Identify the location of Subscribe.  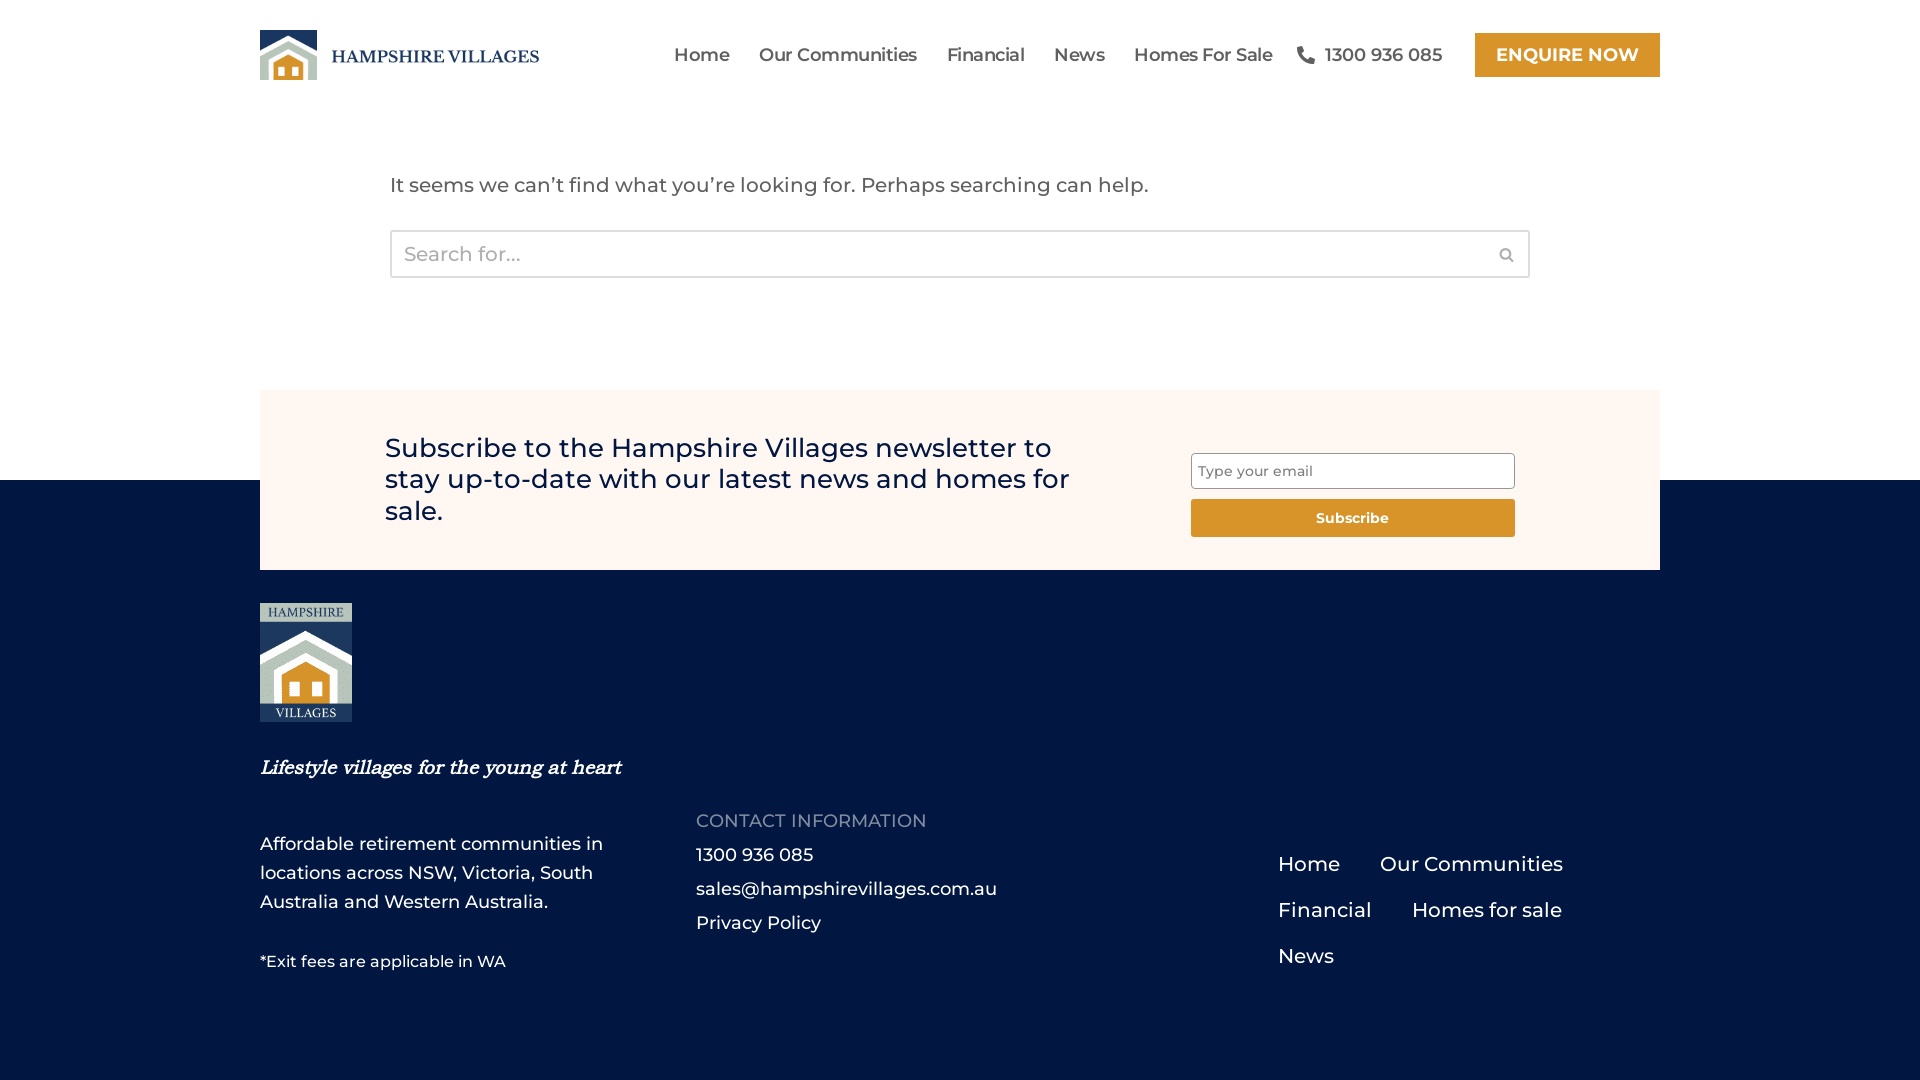
(1353, 518).